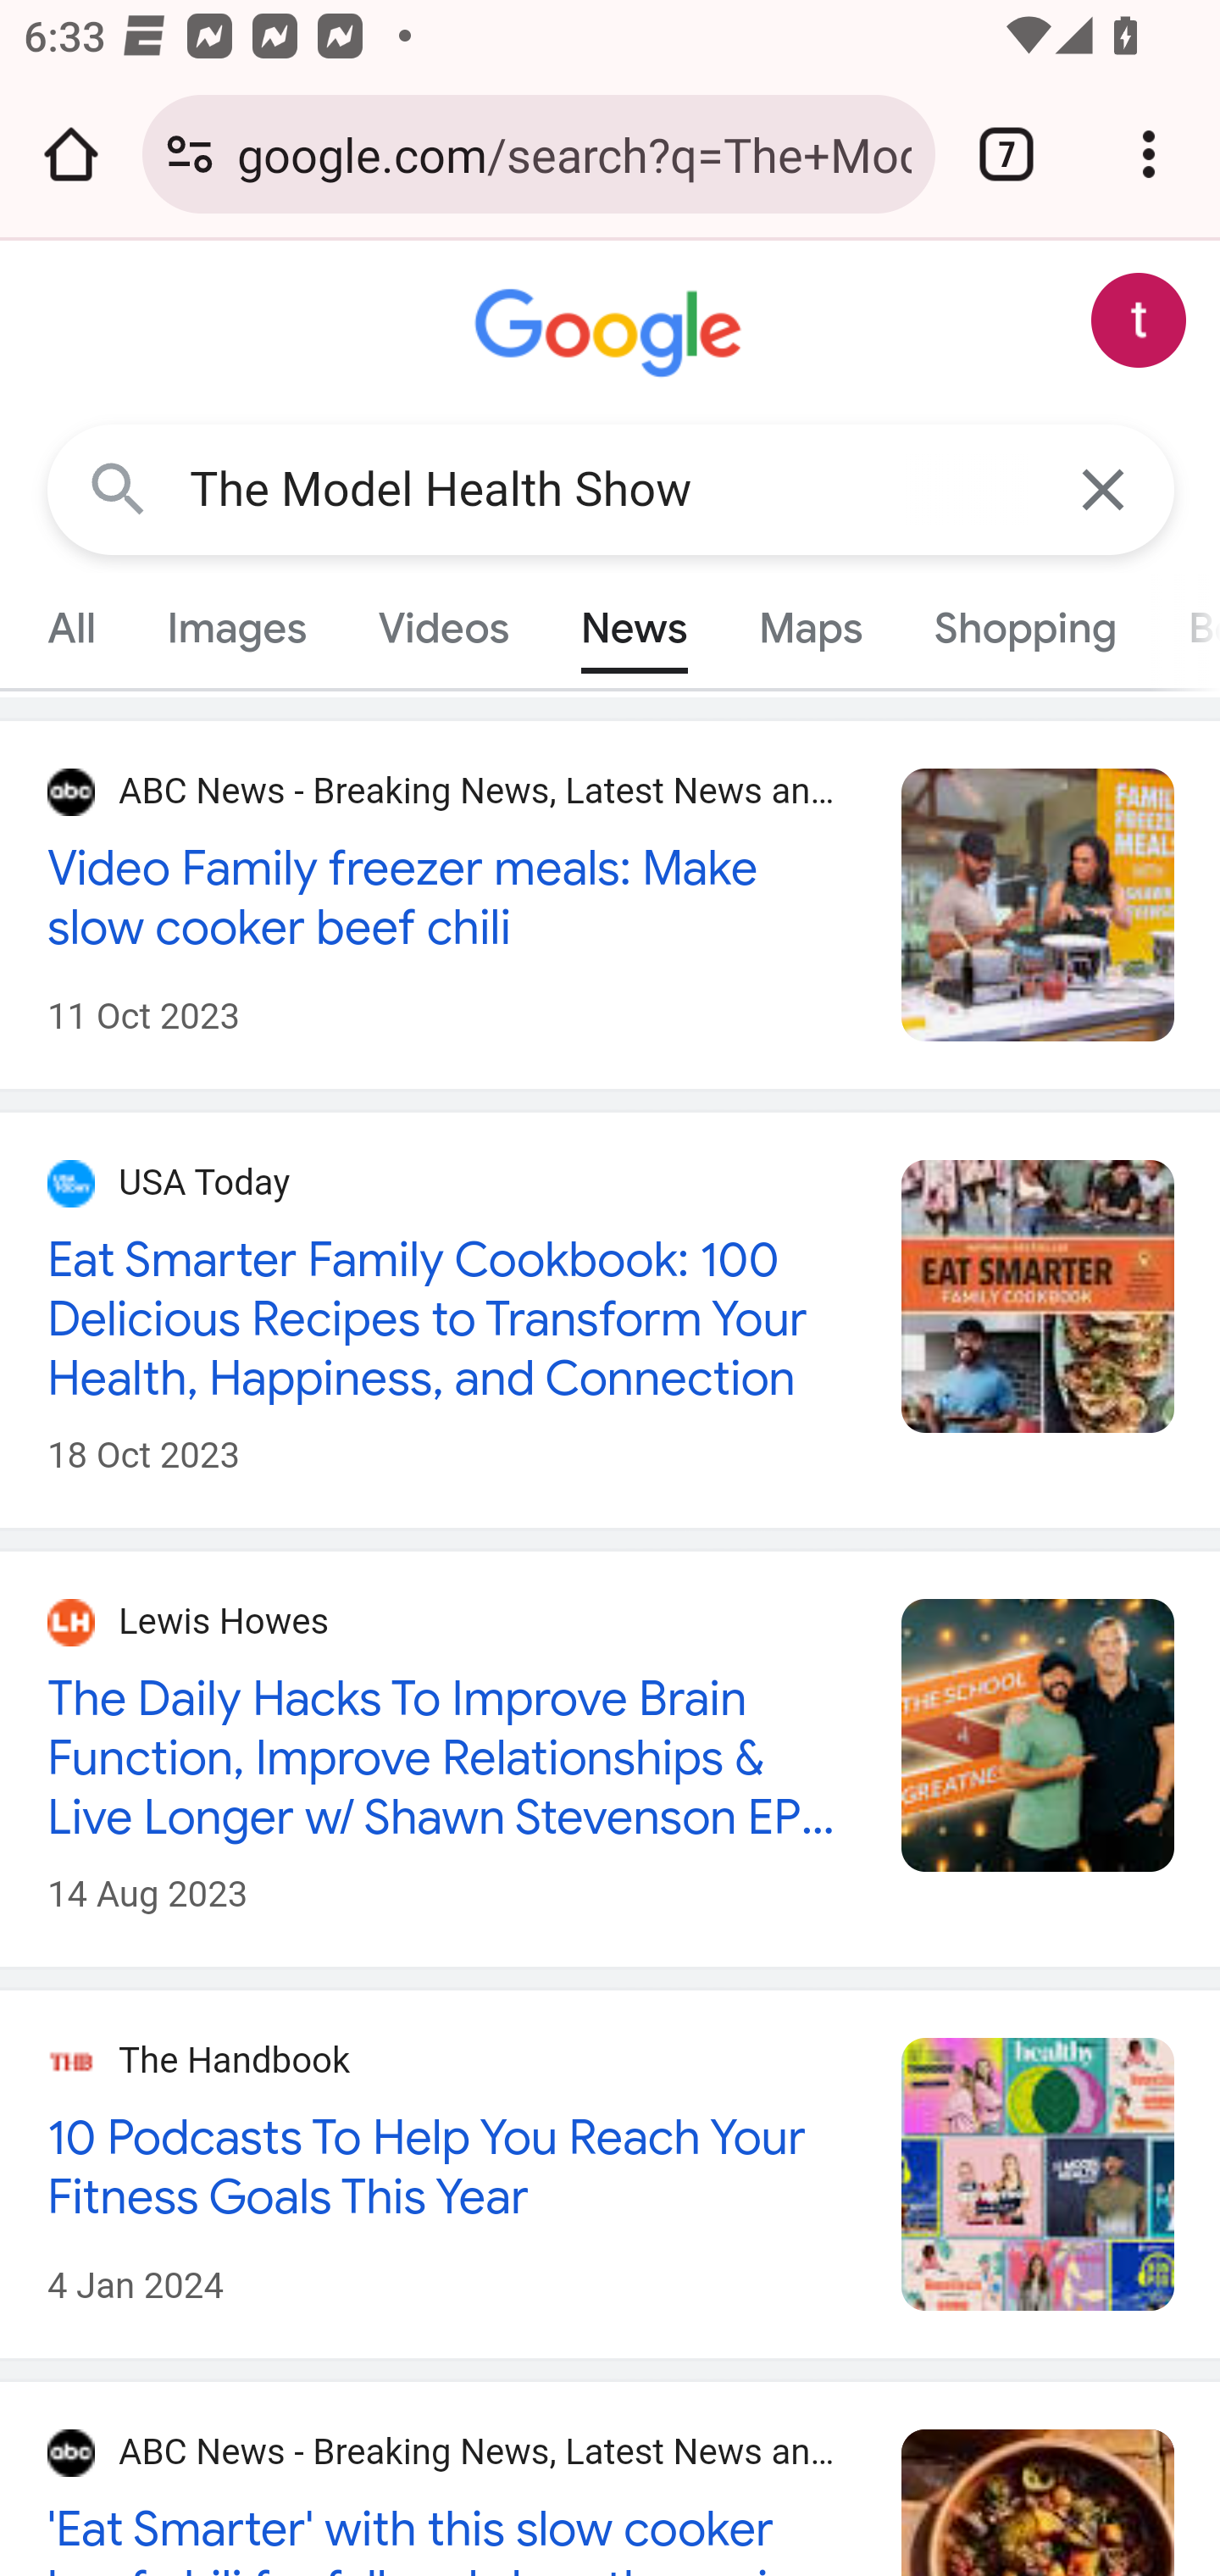 The height and width of the screenshot is (2576, 1220). What do you see at coordinates (119, 488) in the screenshot?
I see `Google Search` at bounding box center [119, 488].